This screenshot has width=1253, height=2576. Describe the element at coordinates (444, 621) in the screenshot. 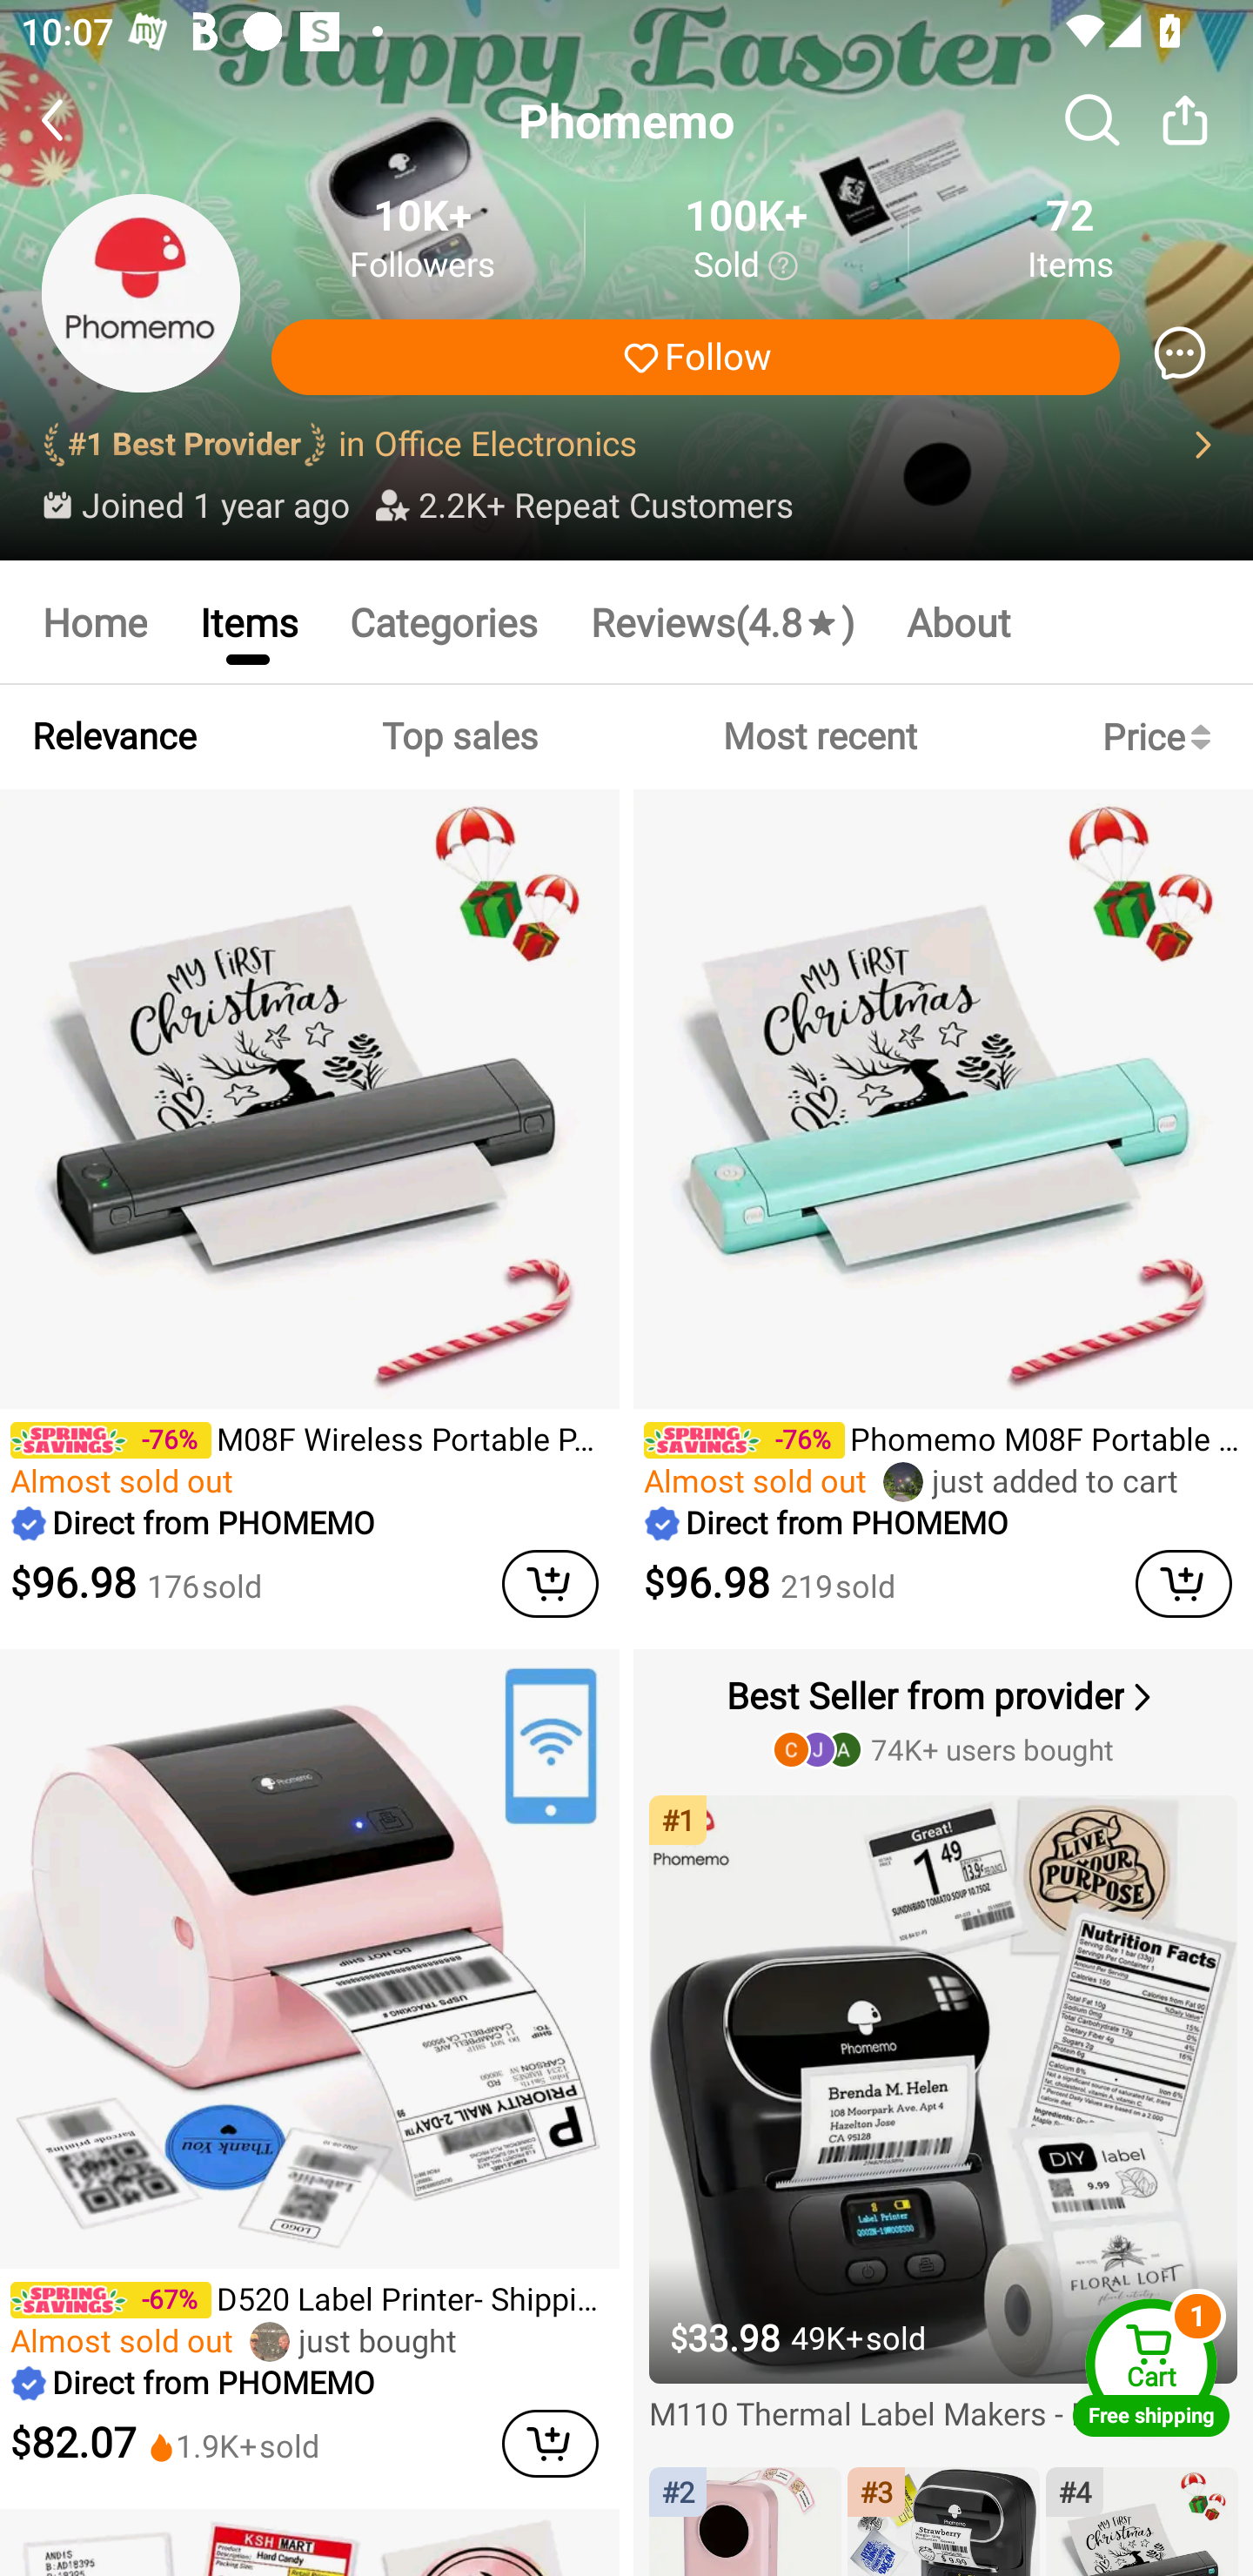

I see `Categories` at that location.